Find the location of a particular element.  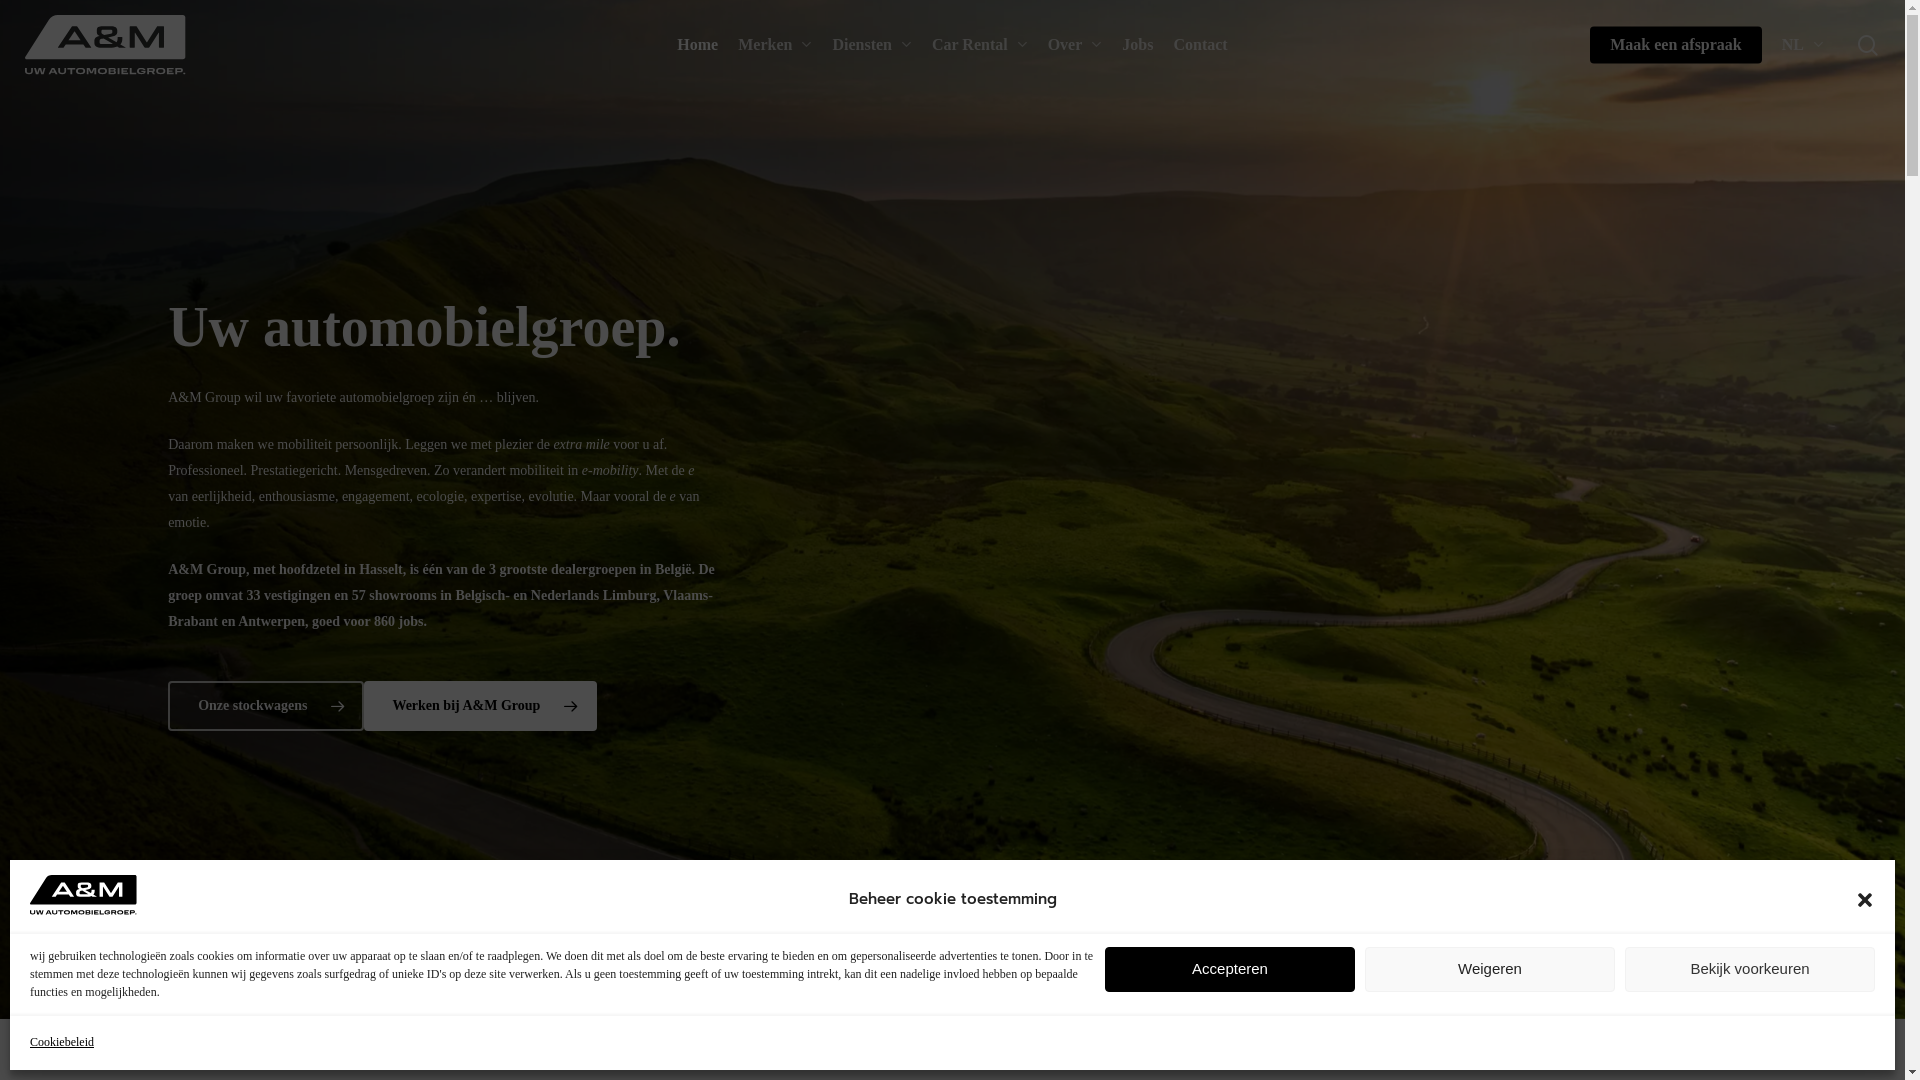

Weigeren is located at coordinates (1490, 970).